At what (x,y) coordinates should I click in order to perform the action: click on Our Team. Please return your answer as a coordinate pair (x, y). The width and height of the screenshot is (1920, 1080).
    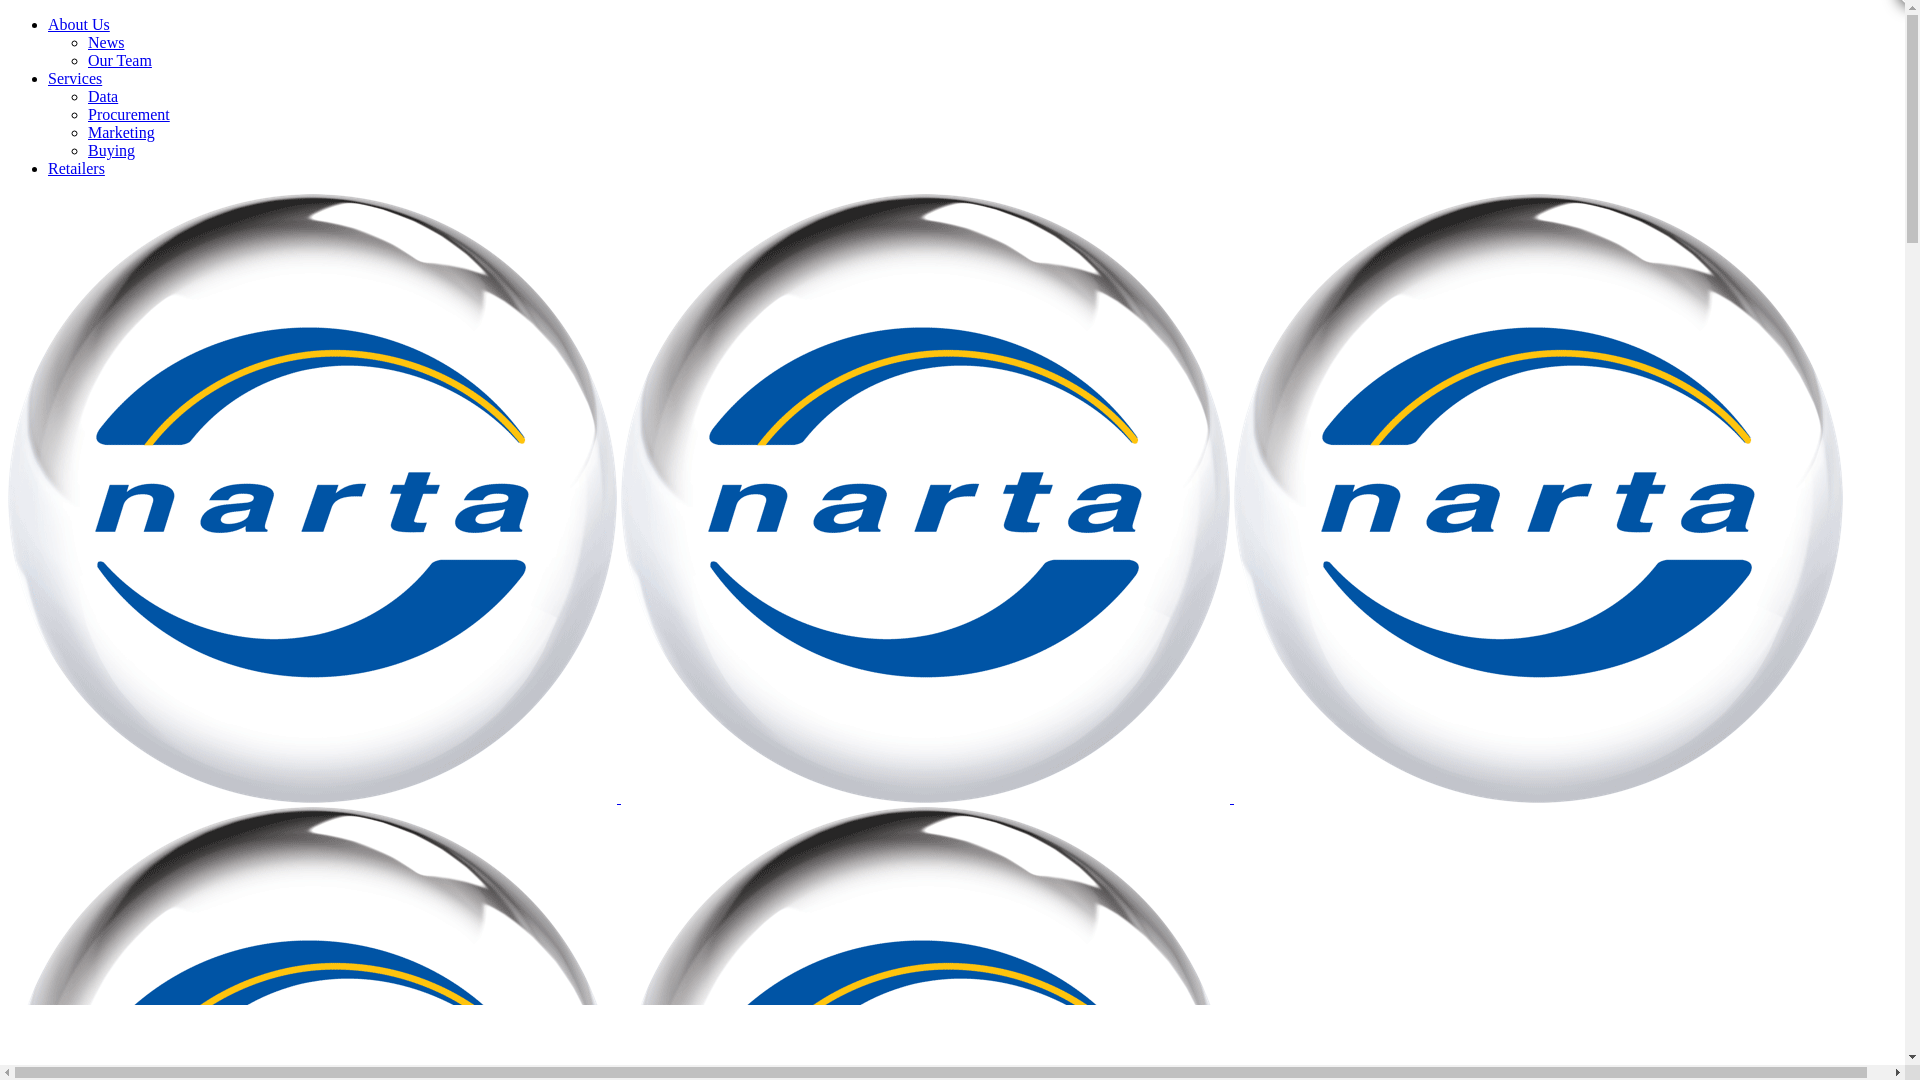
    Looking at the image, I should click on (120, 60).